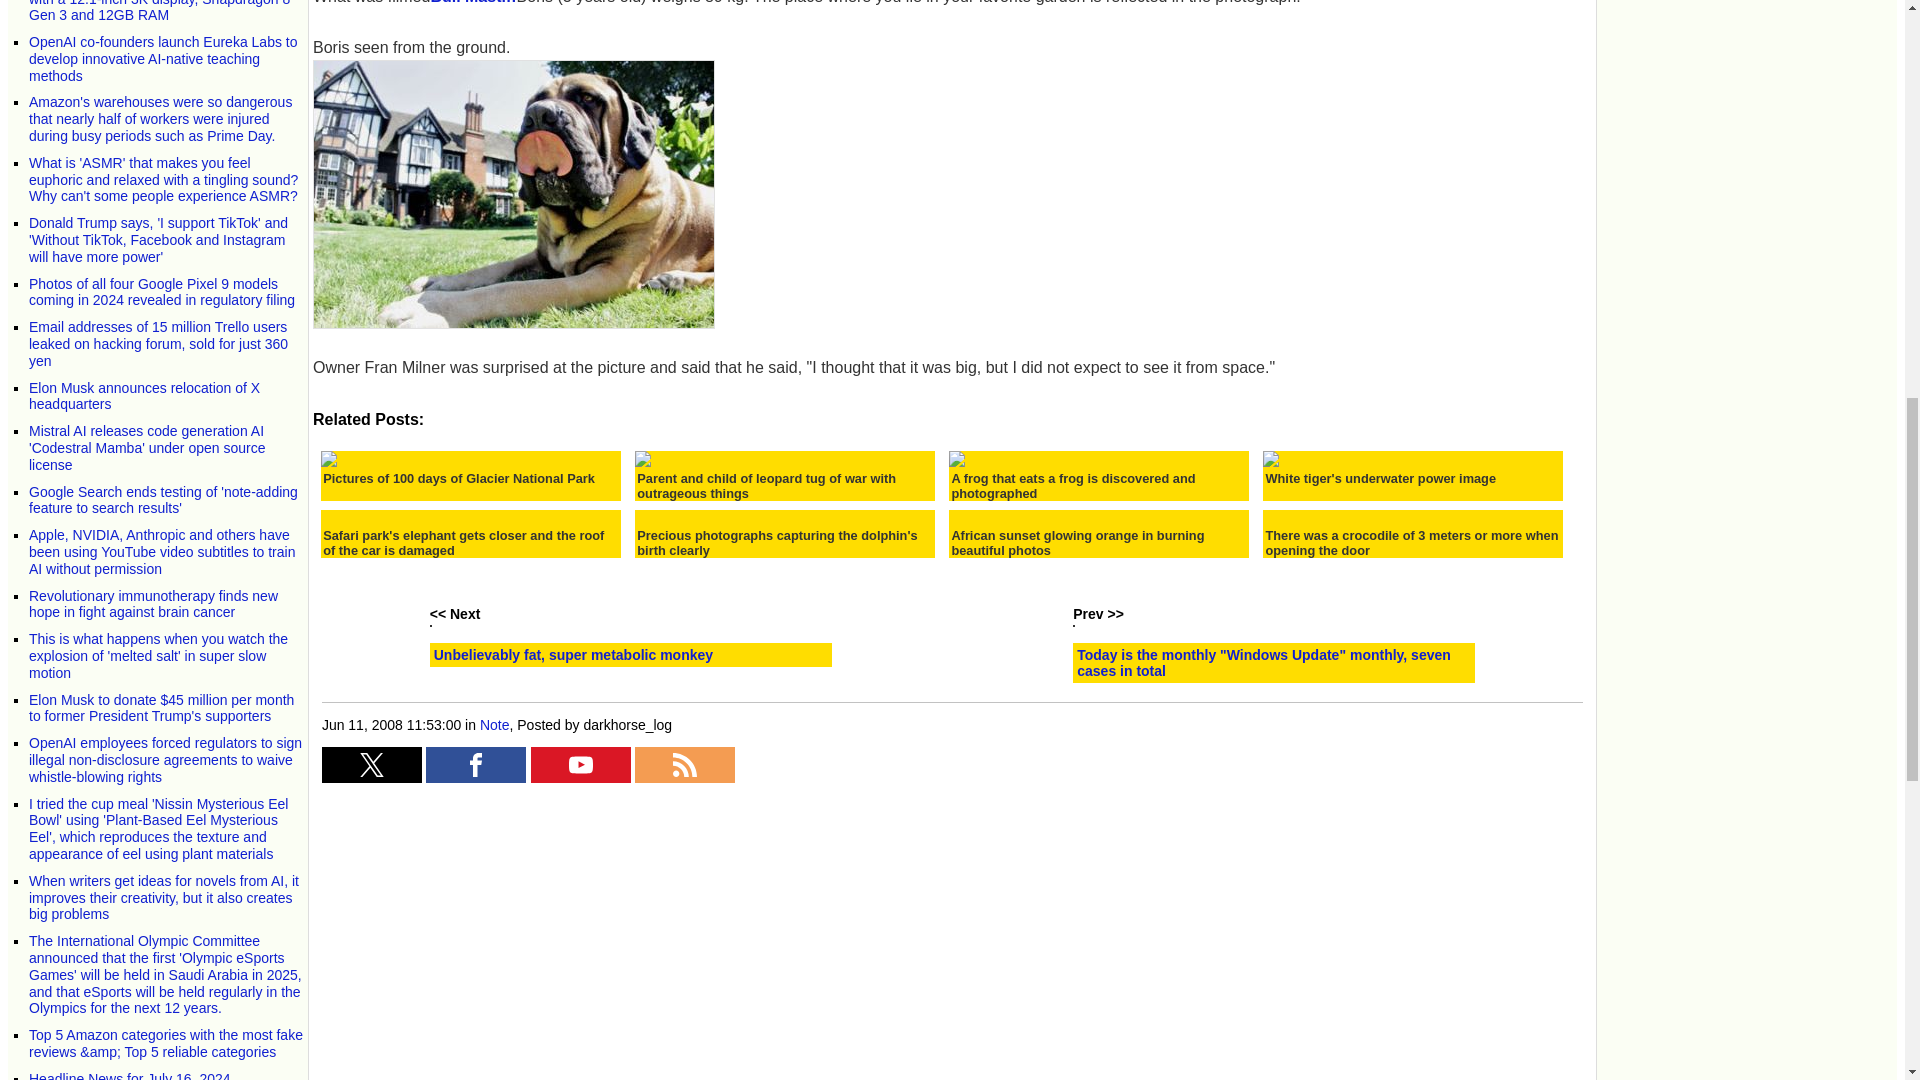 This screenshot has height=1080, width=1920. What do you see at coordinates (785, 543) in the screenshot?
I see `Precious photographs capturing the dolphin's birth clearly` at bounding box center [785, 543].